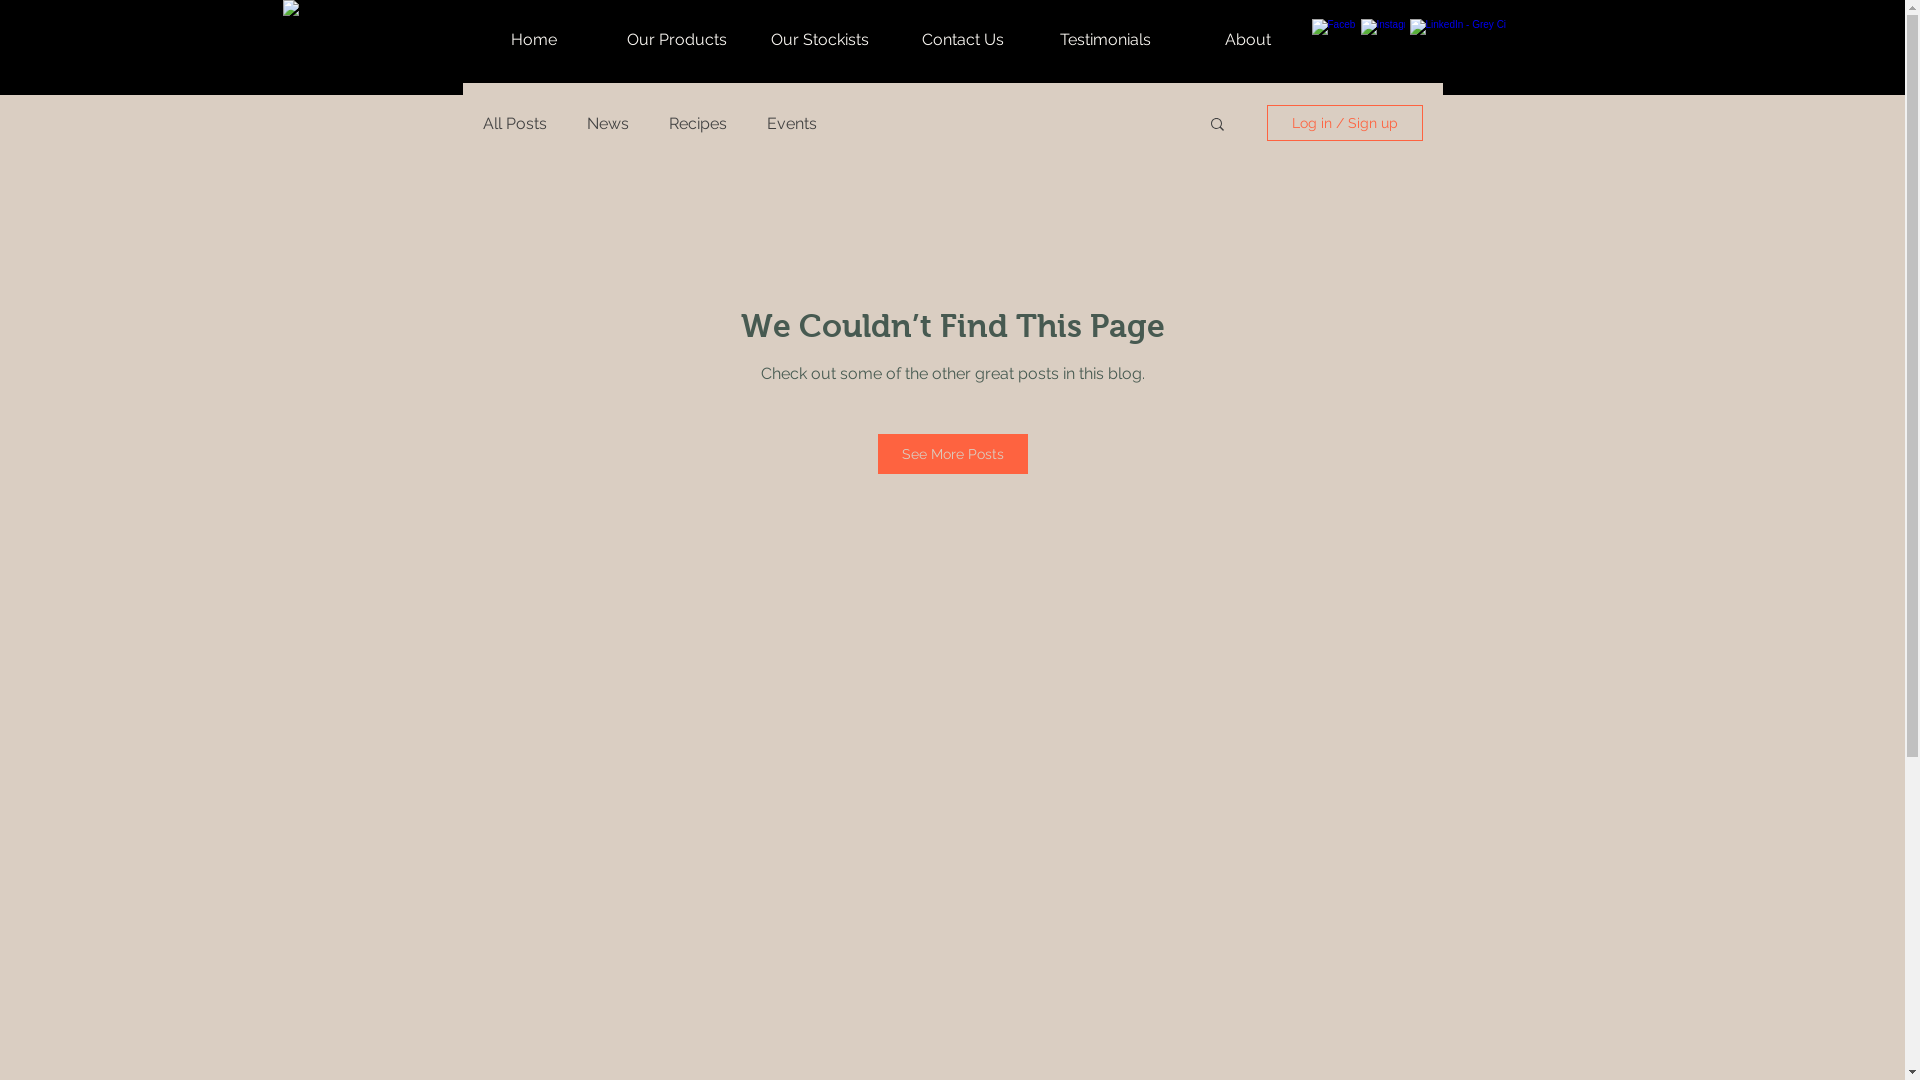  Describe the element at coordinates (1105, 40) in the screenshot. I see `Testimonials` at that location.